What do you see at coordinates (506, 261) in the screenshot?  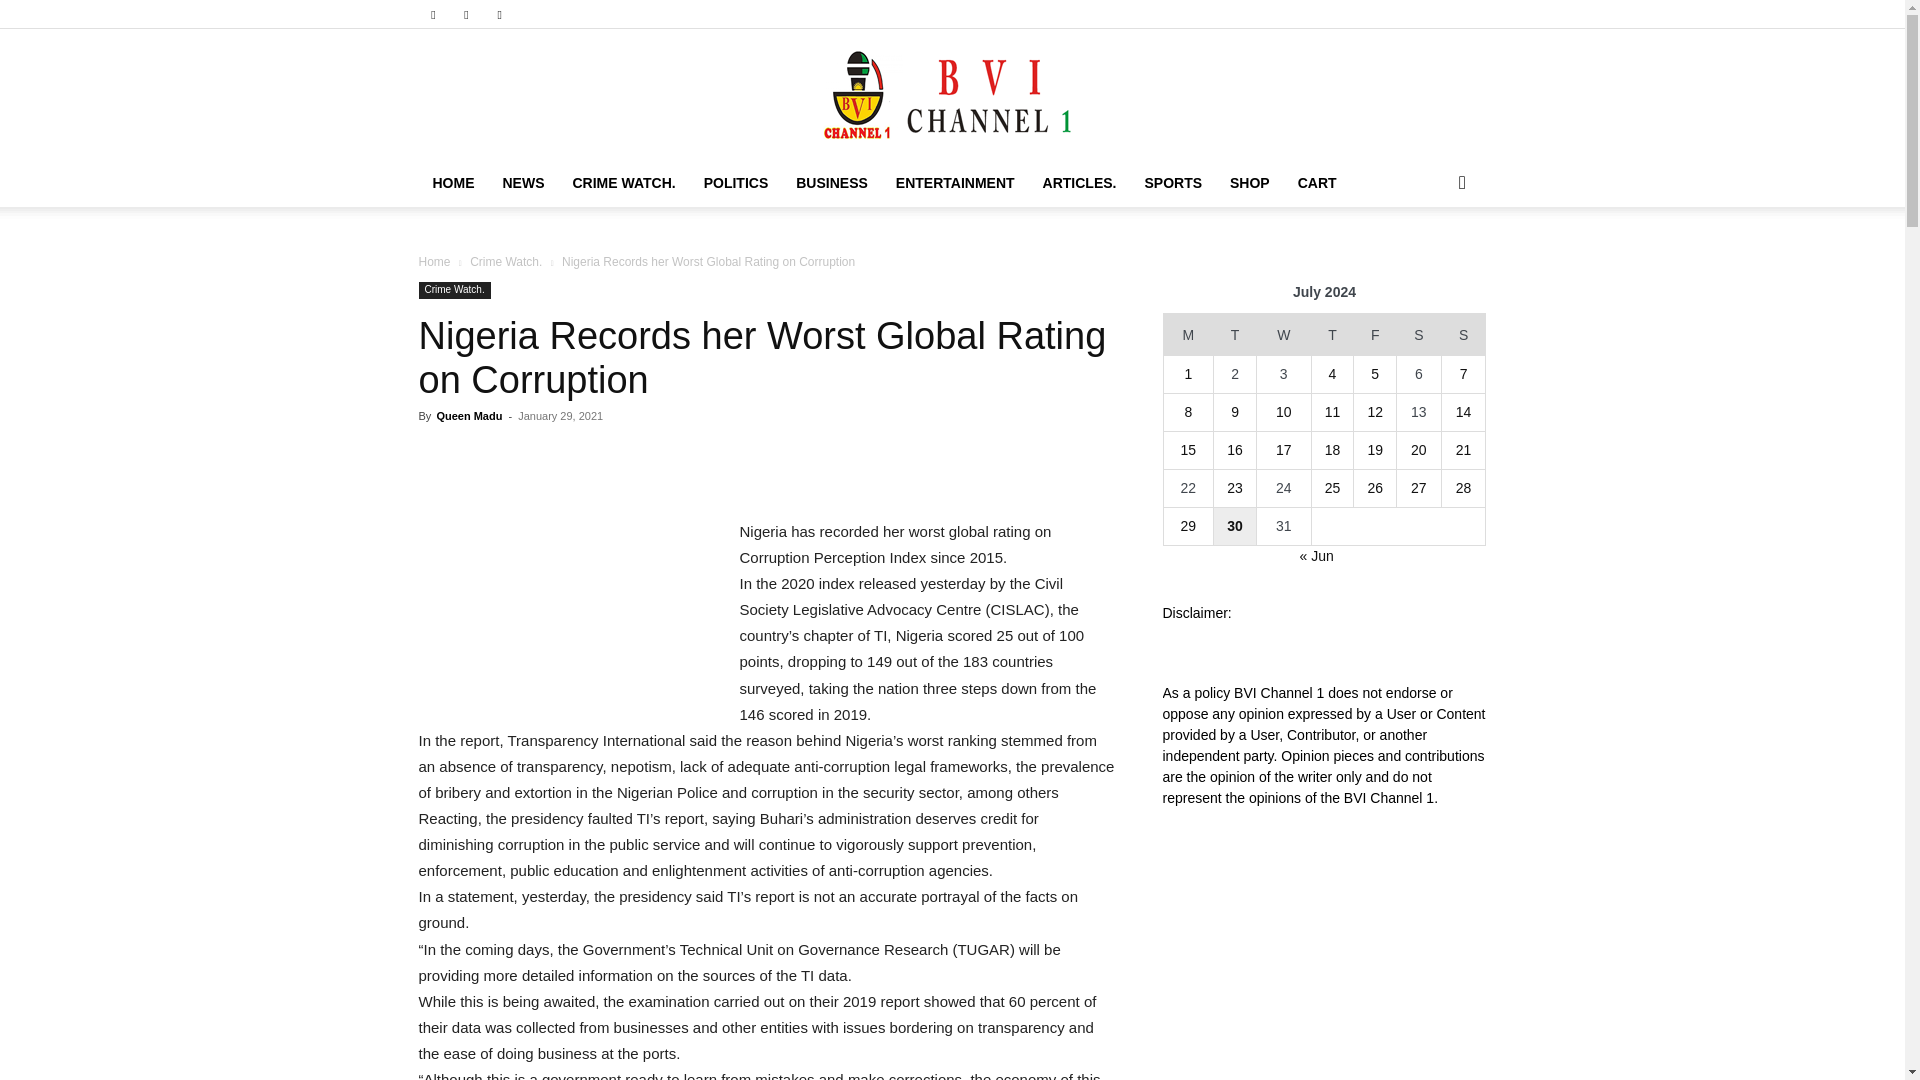 I see `View all posts in Crime Watch.` at bounding box center [506, 261].